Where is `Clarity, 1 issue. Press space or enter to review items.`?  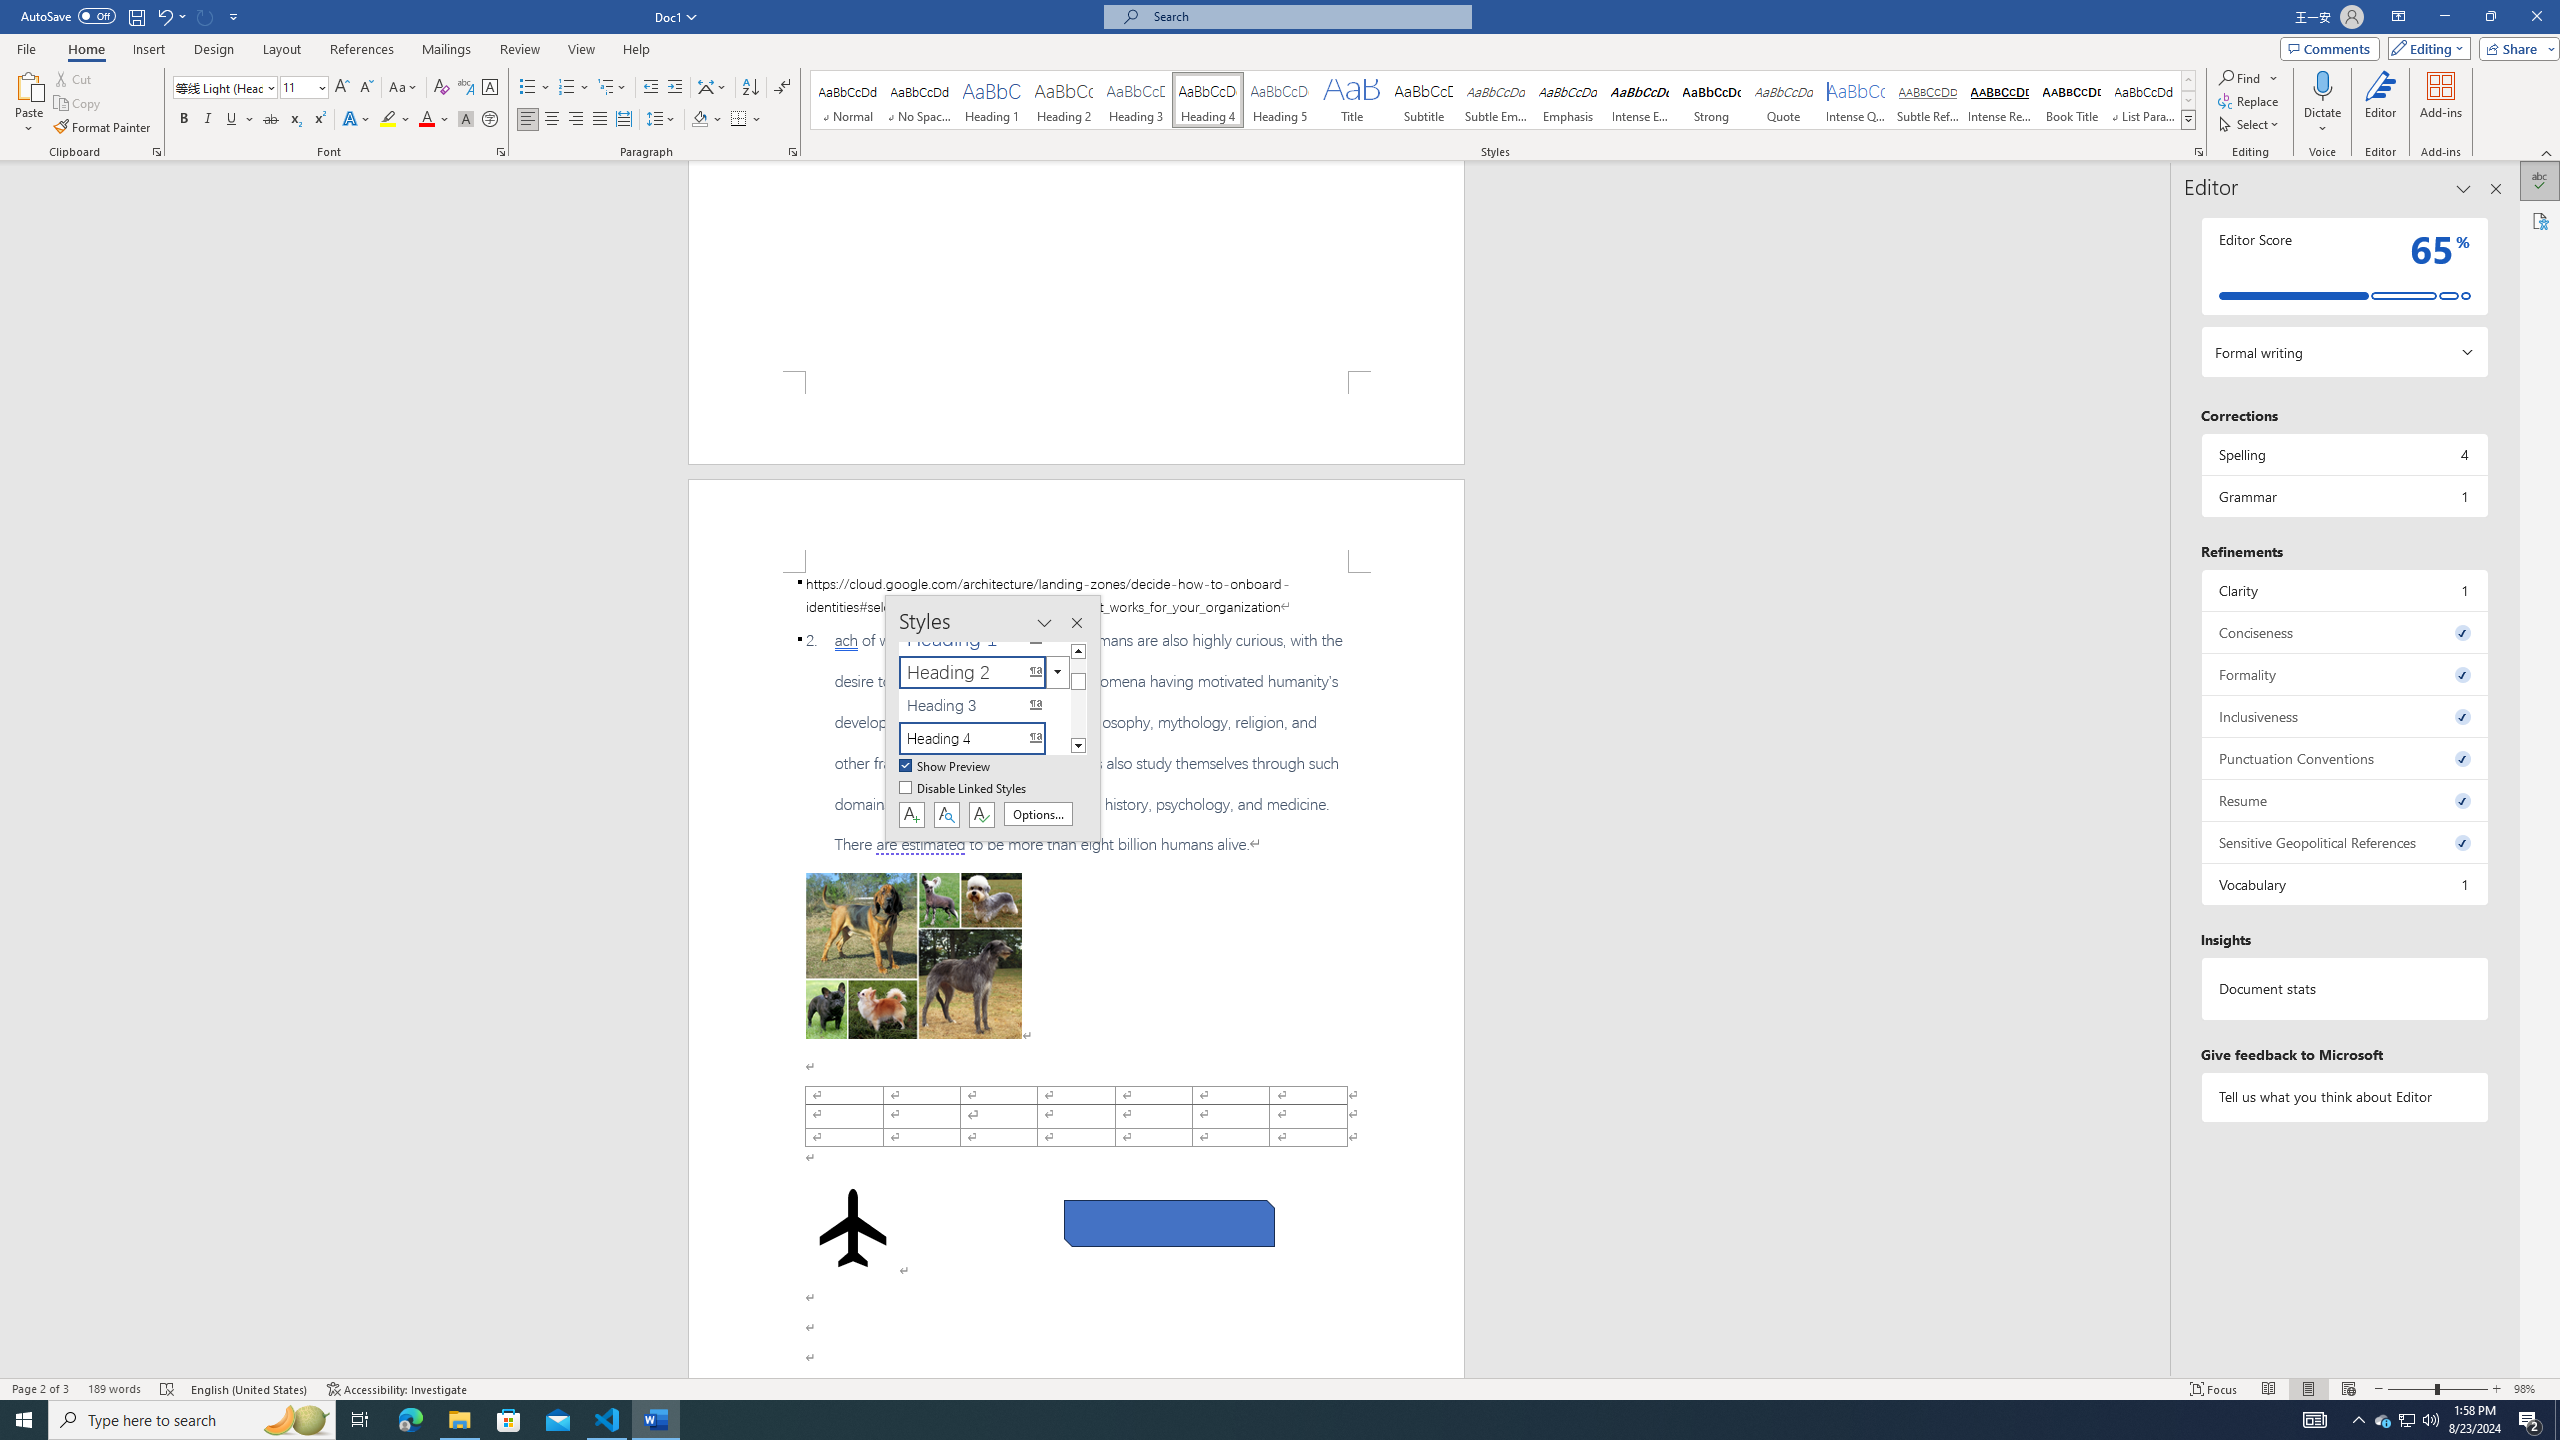 Clarity, 1 issue. Press space or enter to review items. is located at coordinates (2344, 590).